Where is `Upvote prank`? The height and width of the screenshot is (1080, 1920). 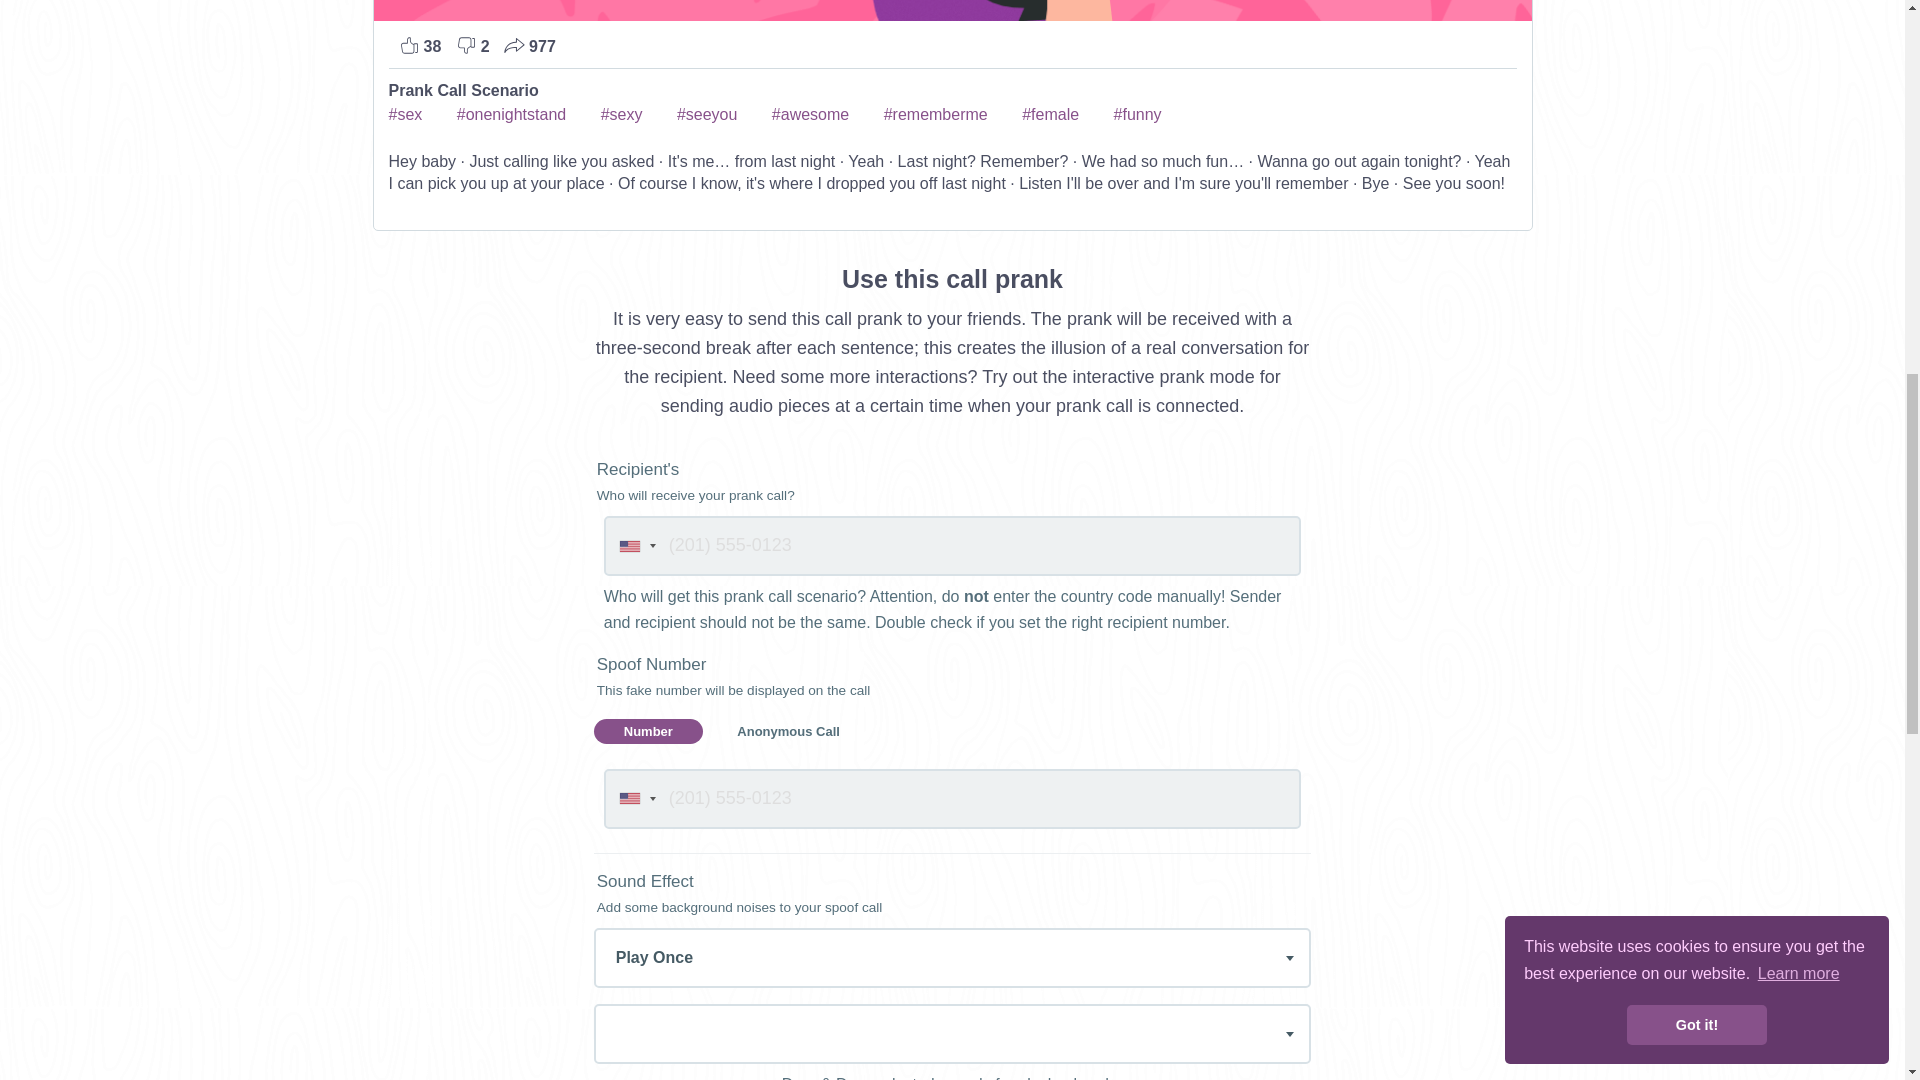
Upvote prank is located at coordinates (419, 46).